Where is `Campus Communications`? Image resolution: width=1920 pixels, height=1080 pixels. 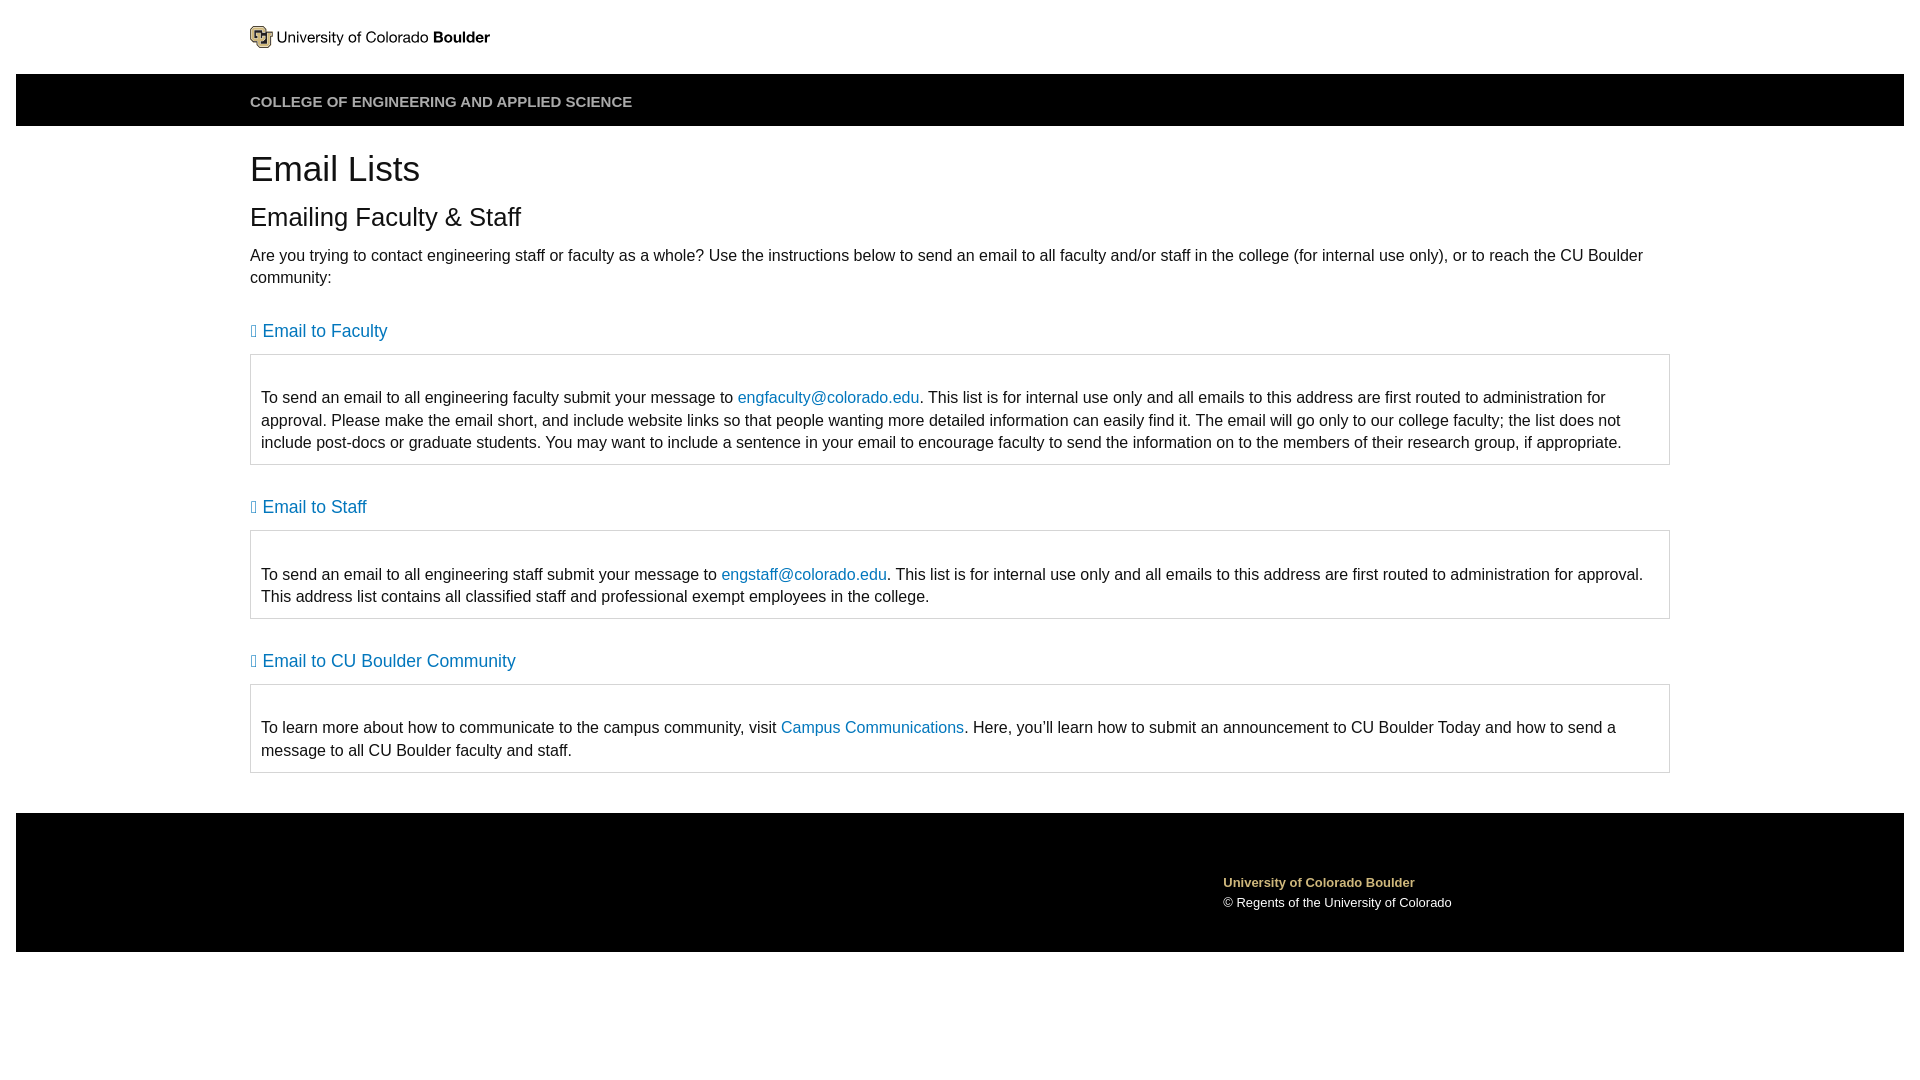
Campus Communications is located at coordinates (872, 727).